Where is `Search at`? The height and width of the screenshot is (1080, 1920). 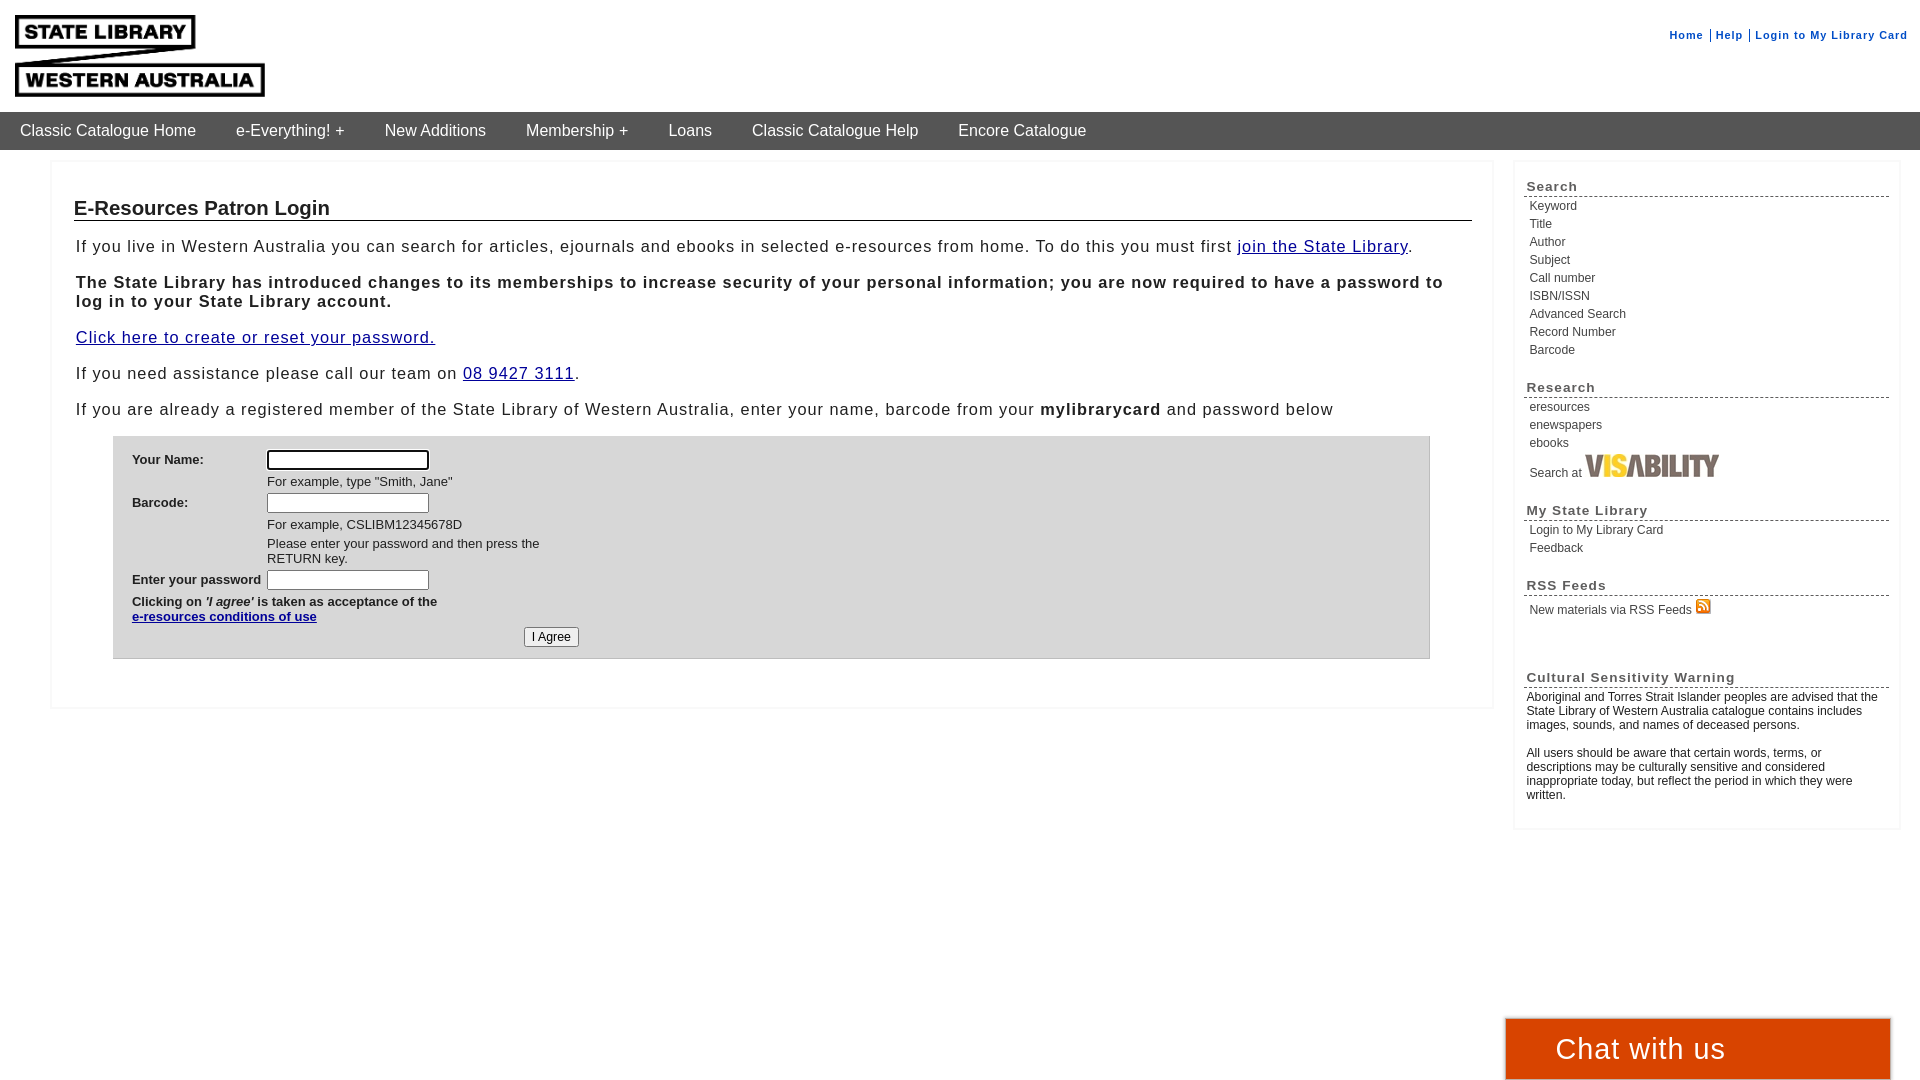
Search at is located at coordinates (1708, 467).